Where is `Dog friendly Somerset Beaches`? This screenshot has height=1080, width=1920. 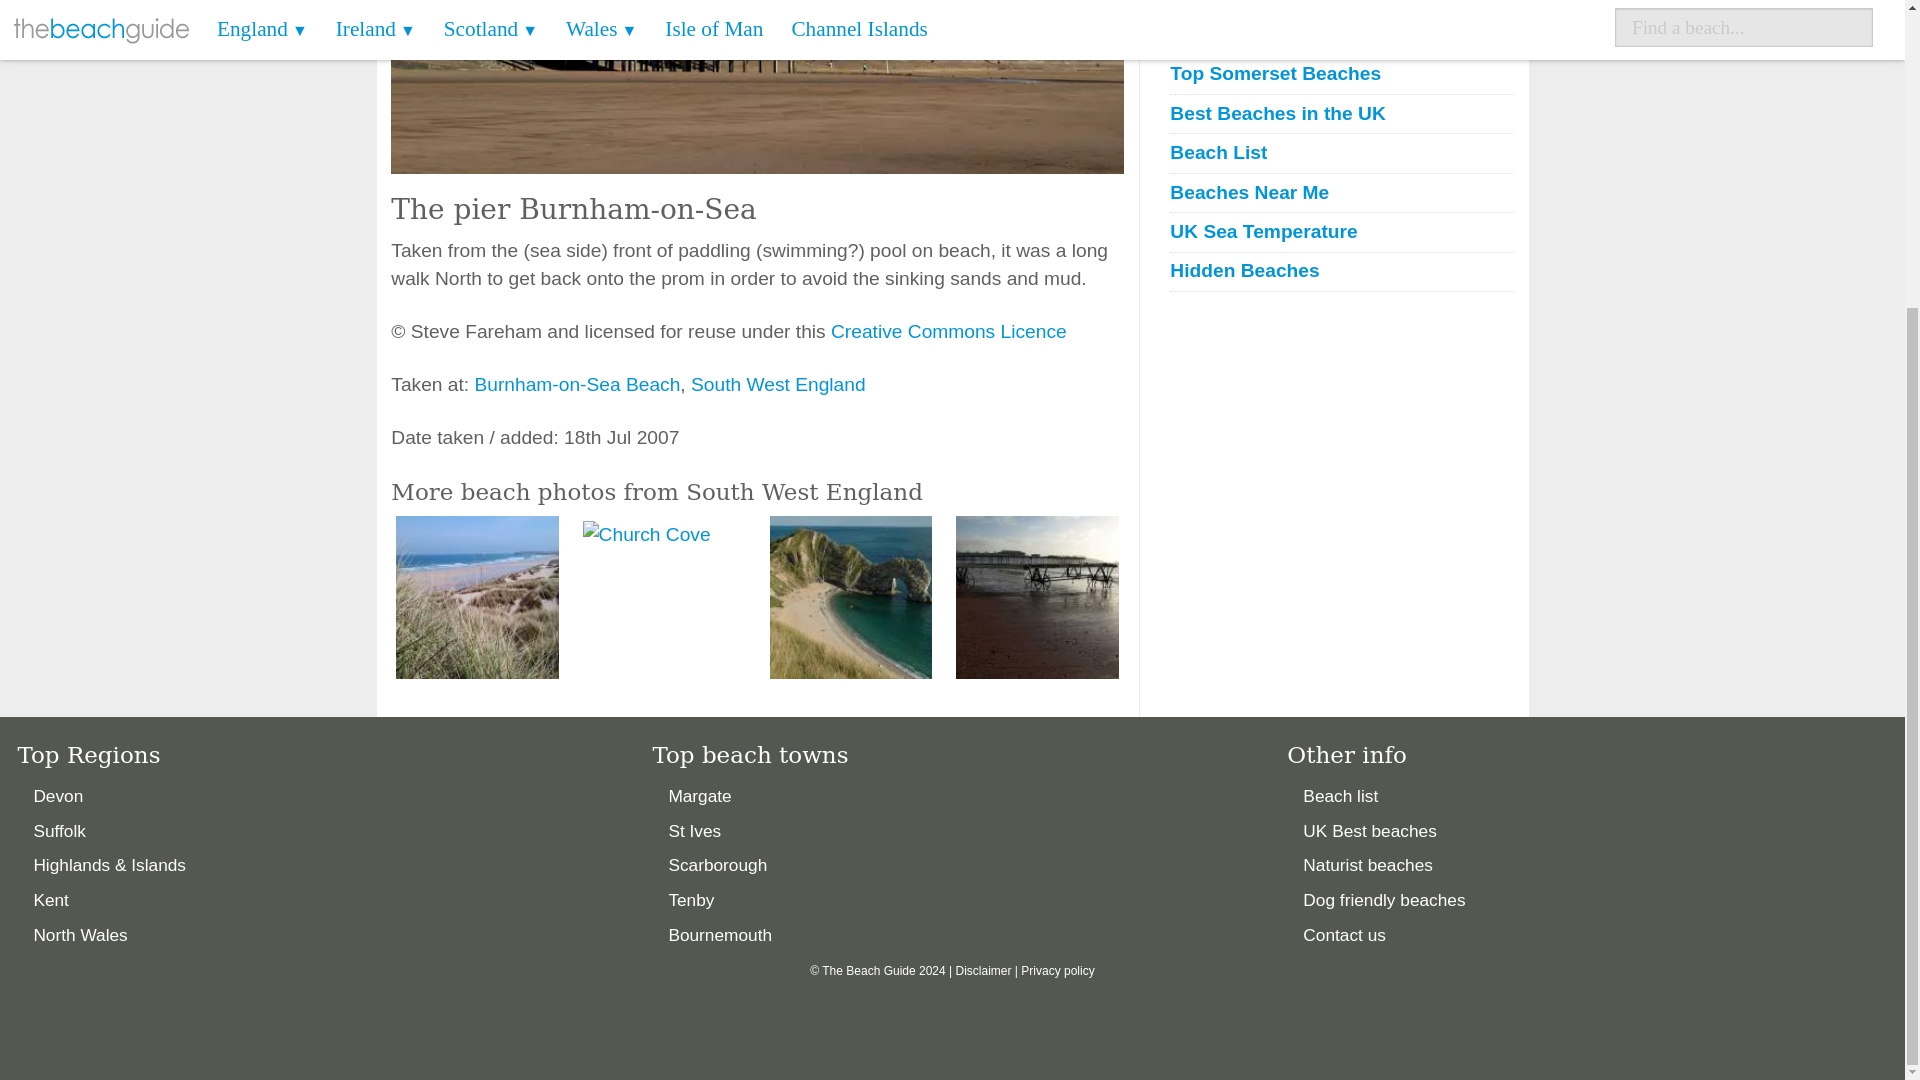 Dog friendly Somerset Beaches is located at coordinates (1340, 34).